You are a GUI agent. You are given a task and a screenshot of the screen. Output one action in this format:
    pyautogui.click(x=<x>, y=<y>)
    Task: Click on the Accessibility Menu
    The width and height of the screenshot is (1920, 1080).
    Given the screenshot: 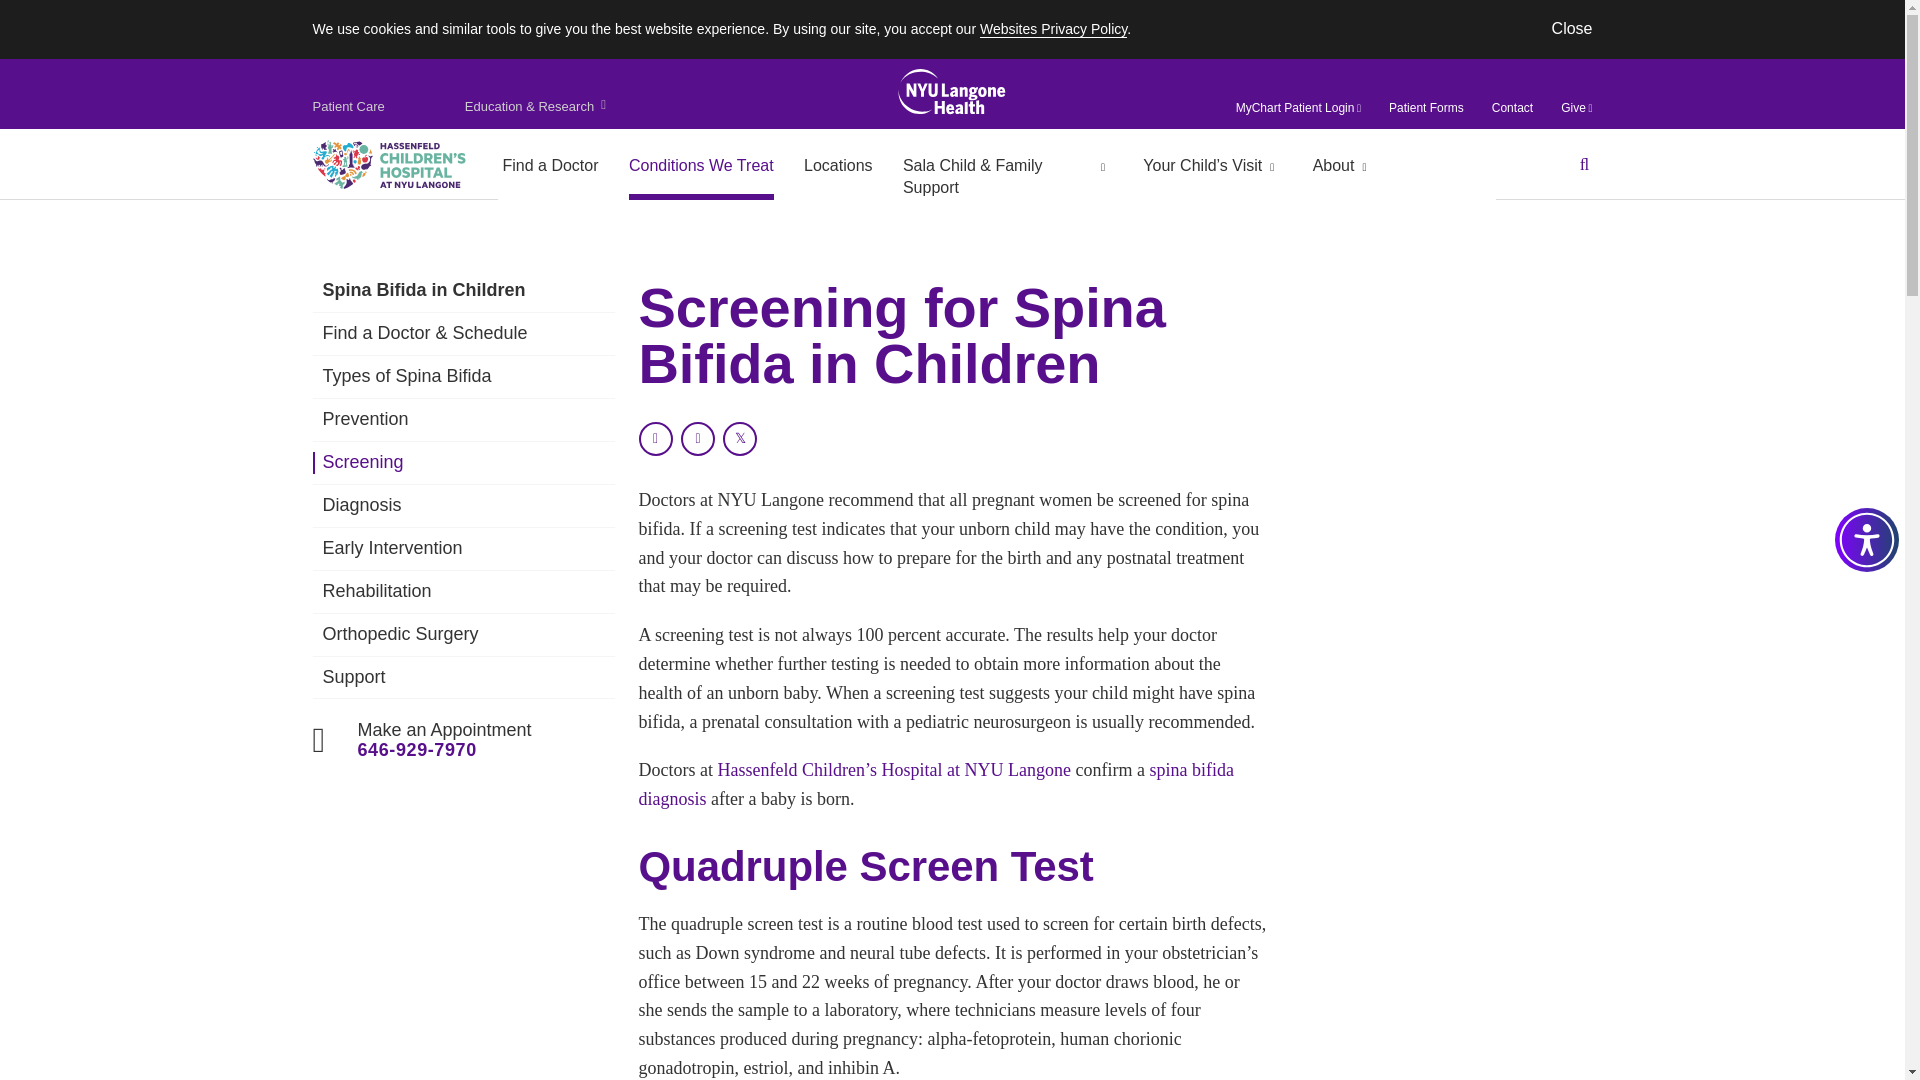 What is the action you would take?
    pyautogui.click(x=1866, y=540)
    